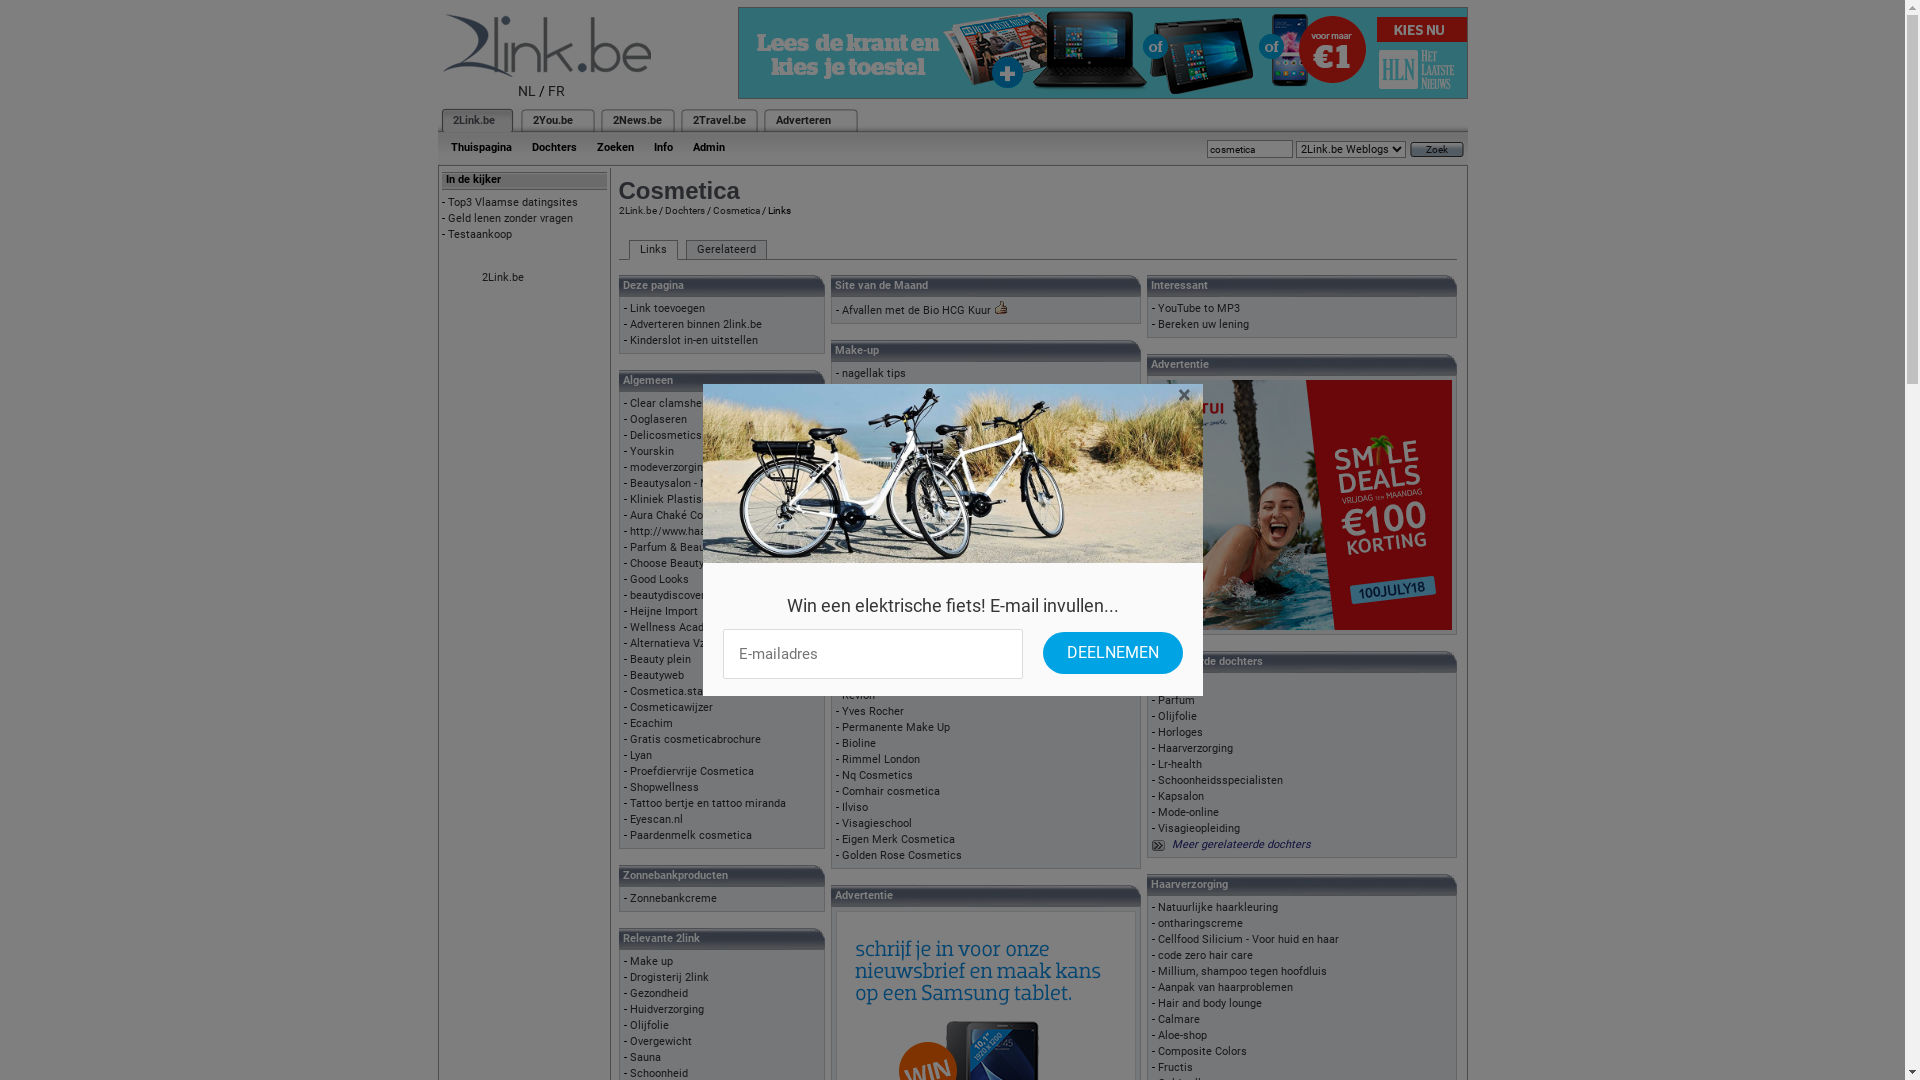 The height and width of the screenshot is (1080, 1920). I want to click on Chanel, so click(859, 584).